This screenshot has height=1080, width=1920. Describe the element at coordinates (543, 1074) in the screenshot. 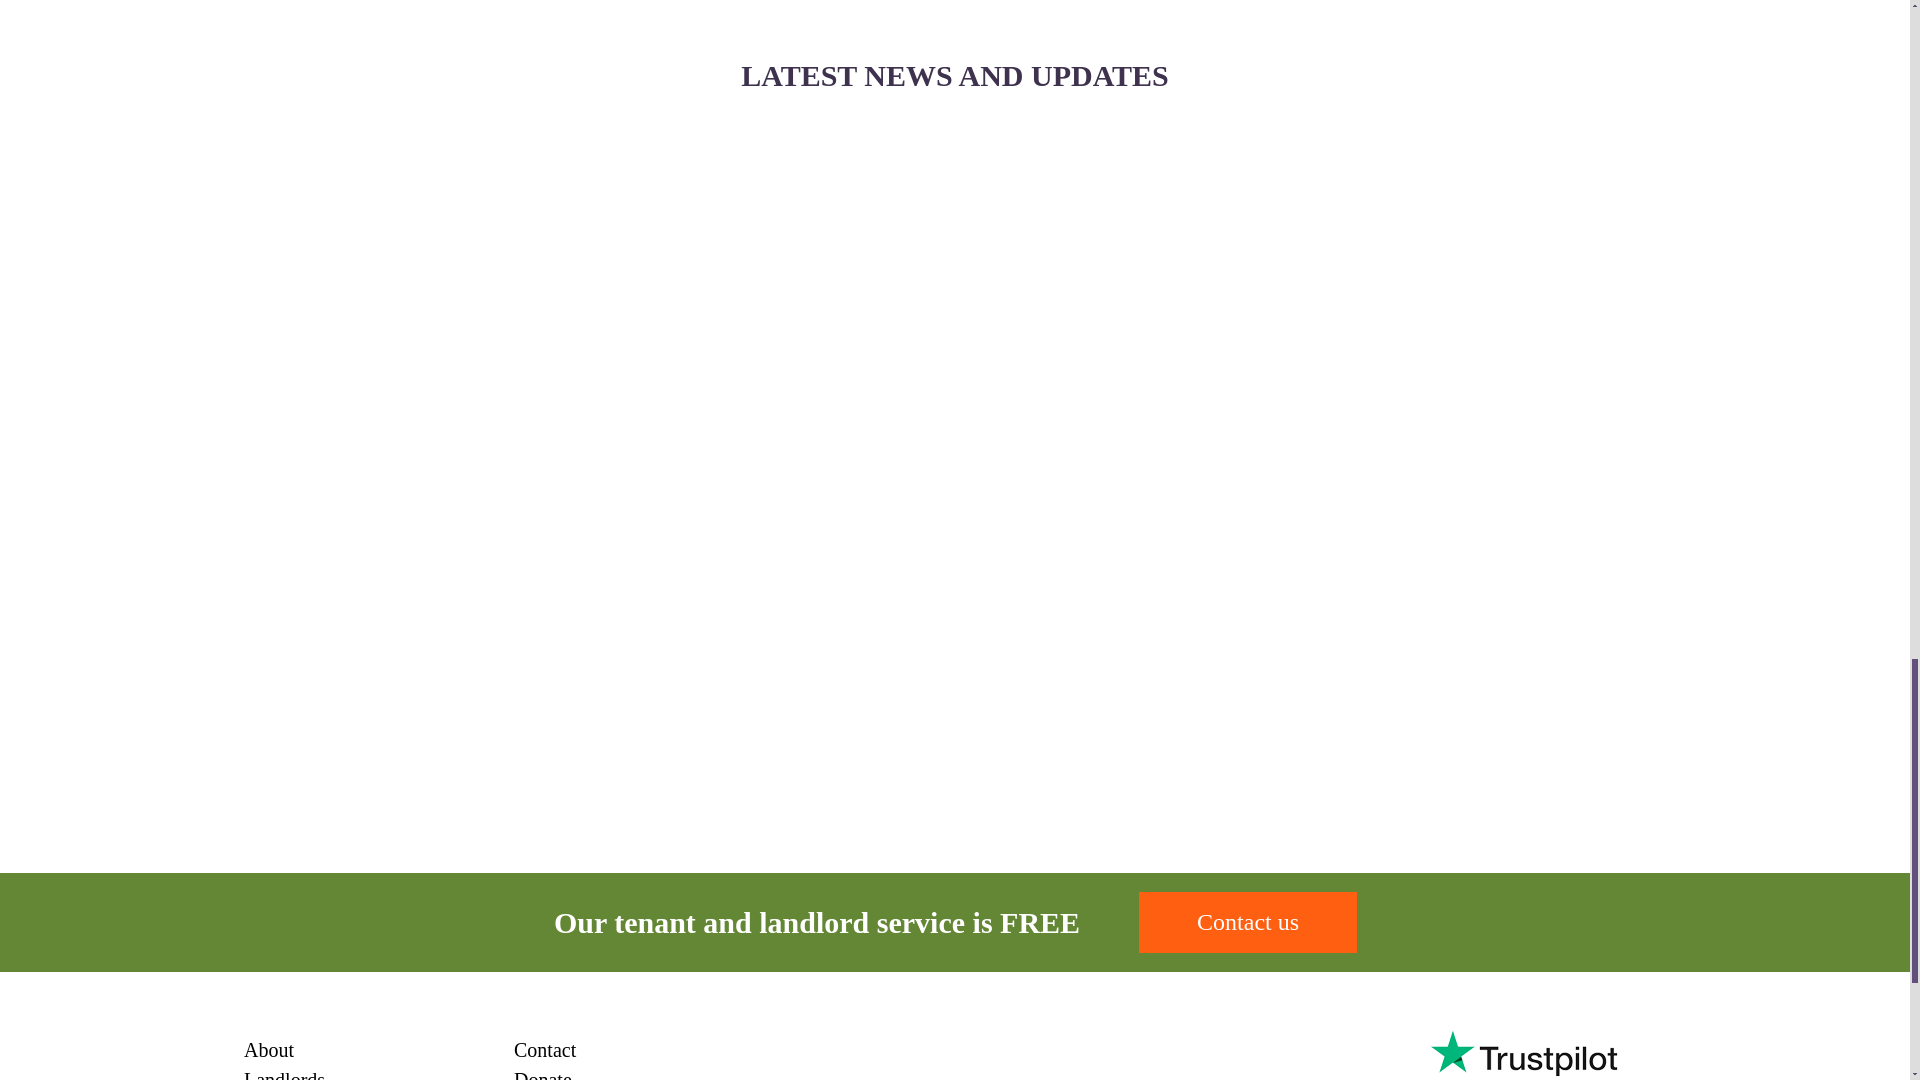

I see `Donate` at that location.